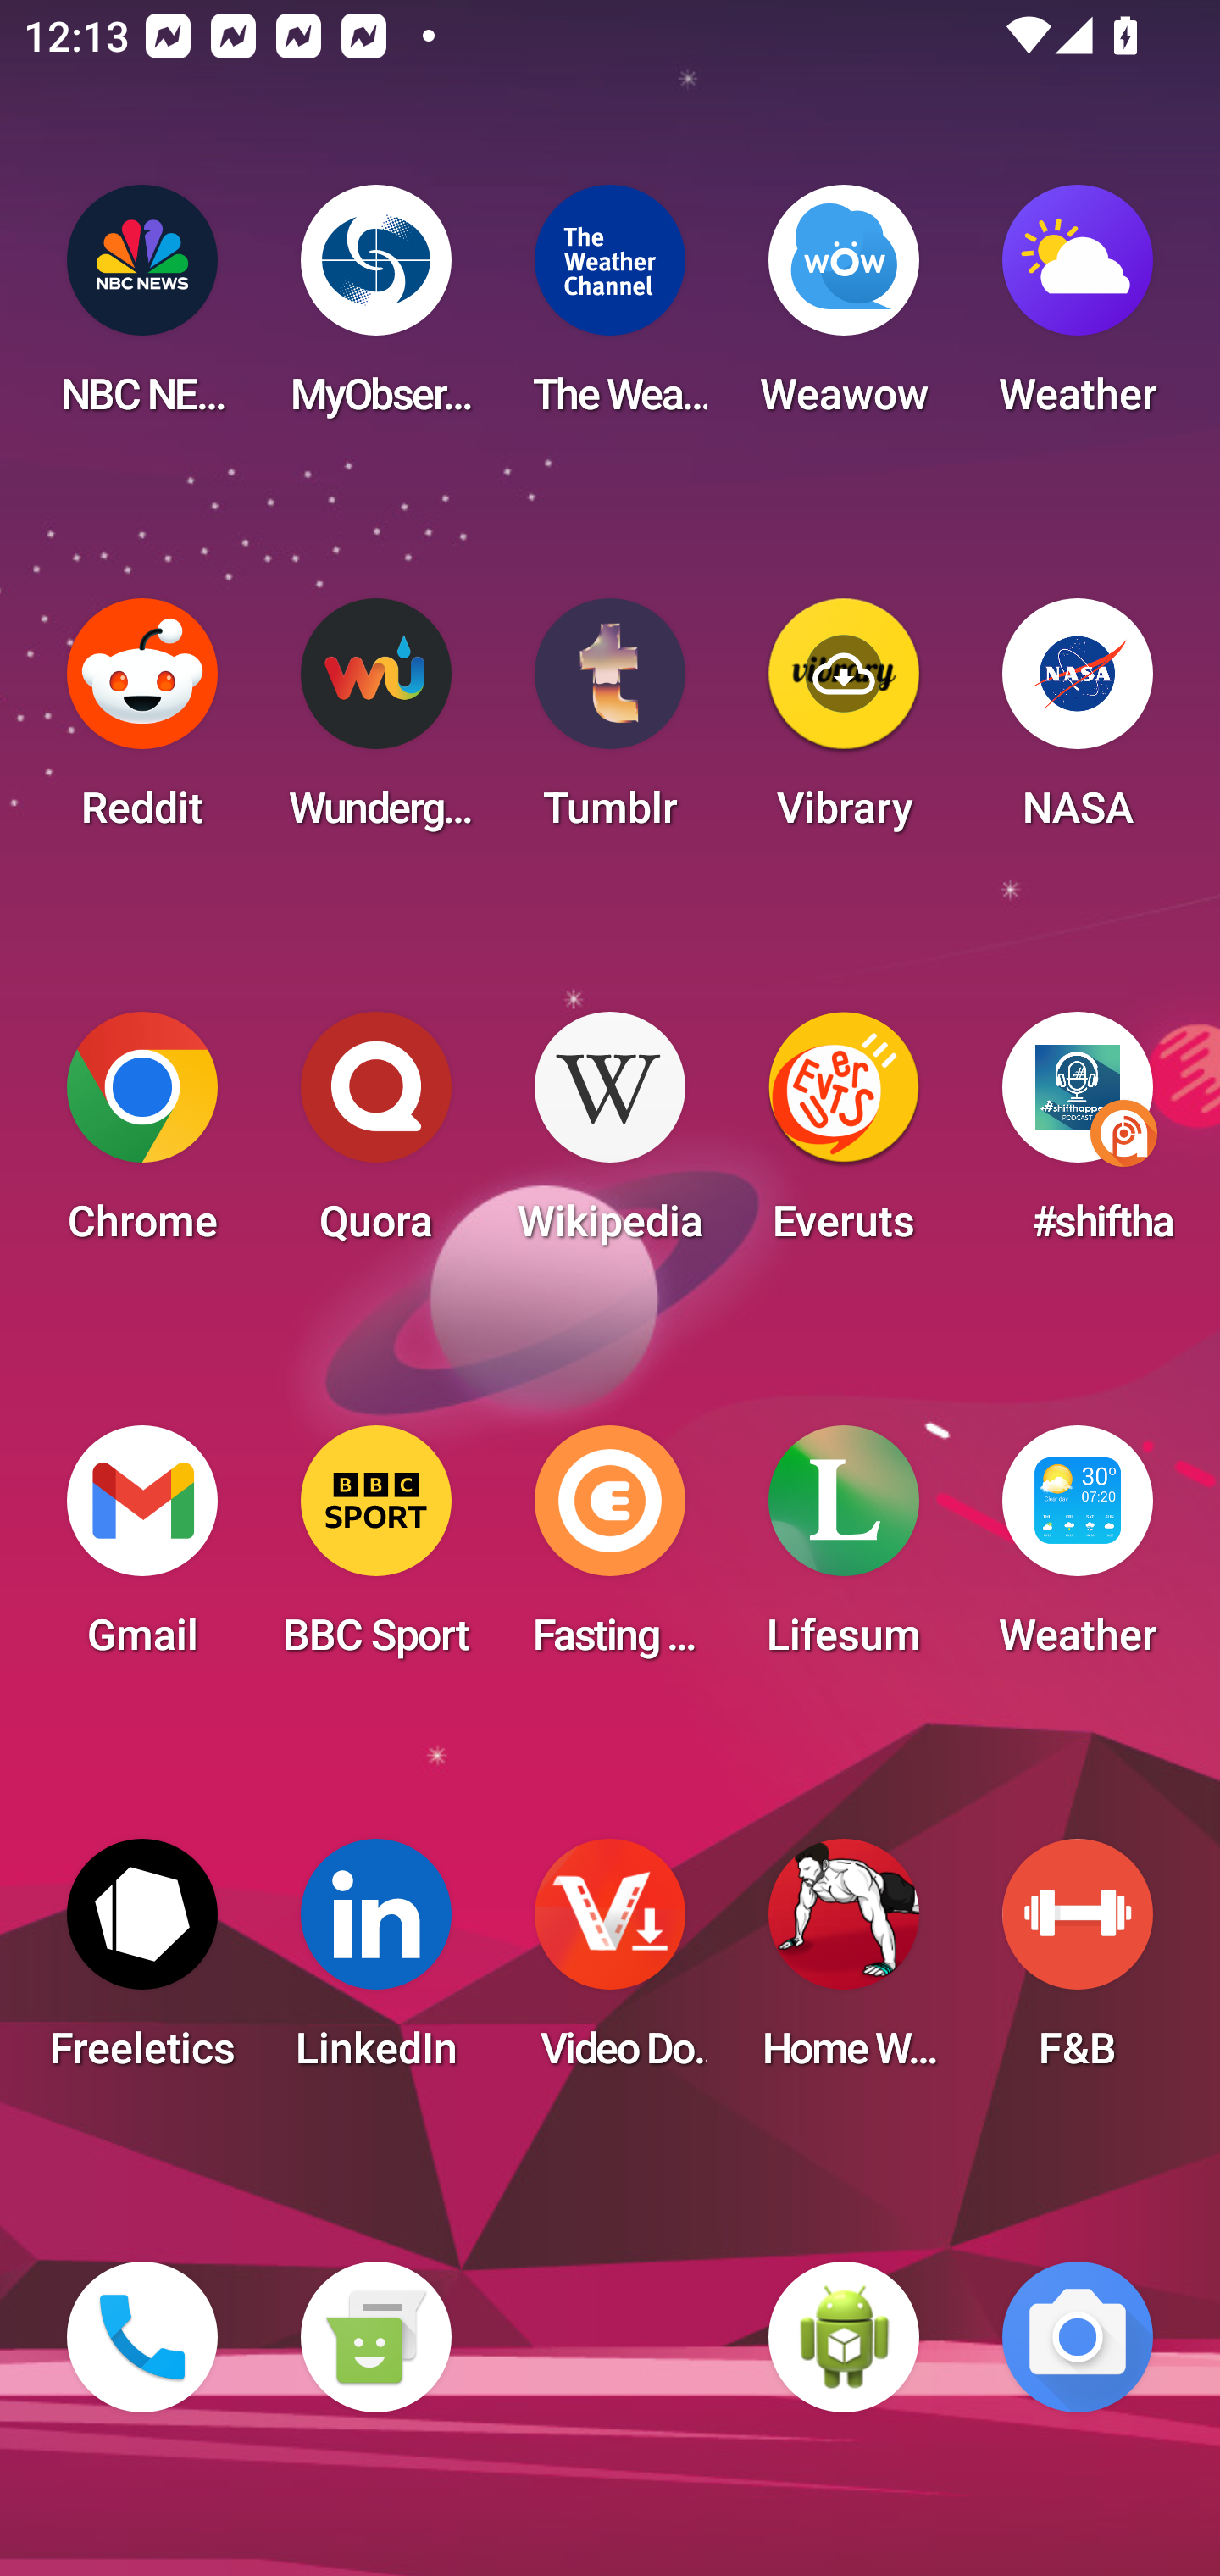  Describe the element at coordinates (610, 1551) in the screenshot. I see `Fasting Coach` at that location.